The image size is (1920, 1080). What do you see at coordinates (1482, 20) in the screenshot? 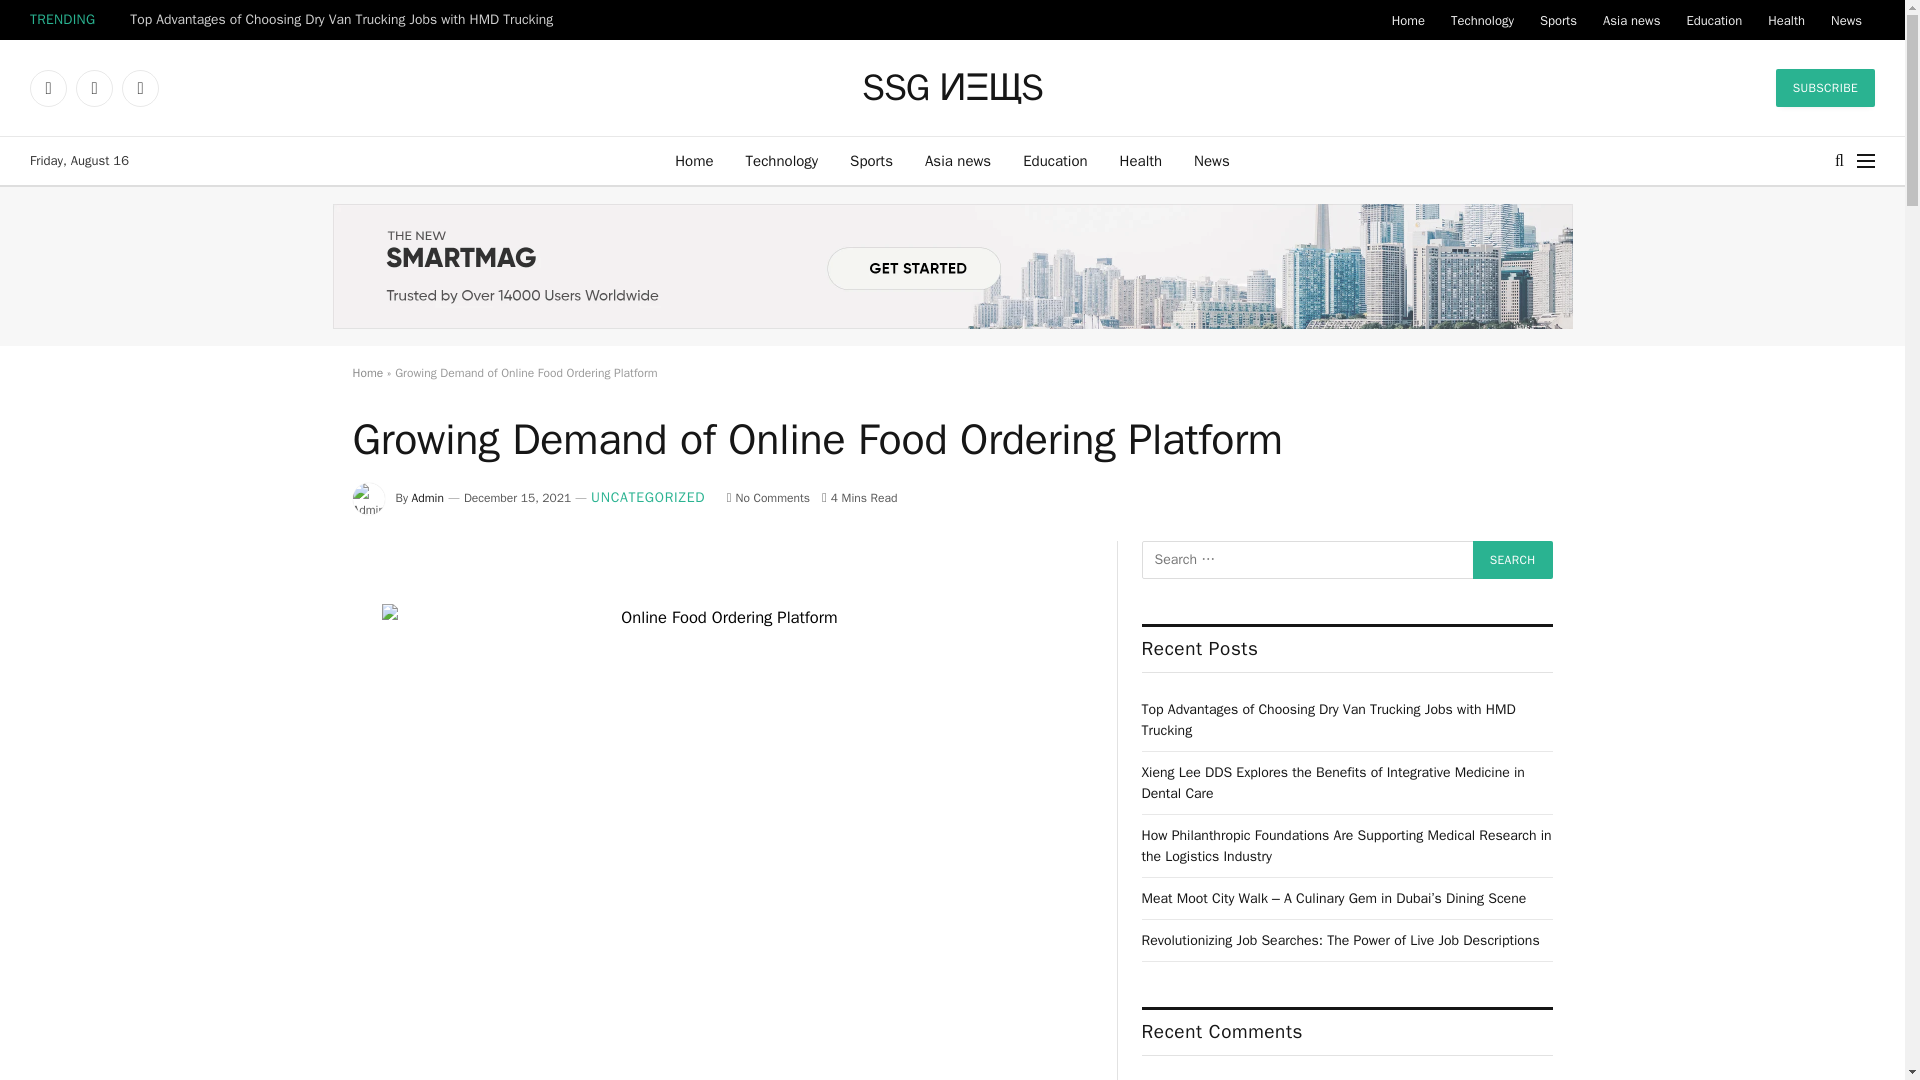
I see `Technology` at bounding box center [1482, 20].